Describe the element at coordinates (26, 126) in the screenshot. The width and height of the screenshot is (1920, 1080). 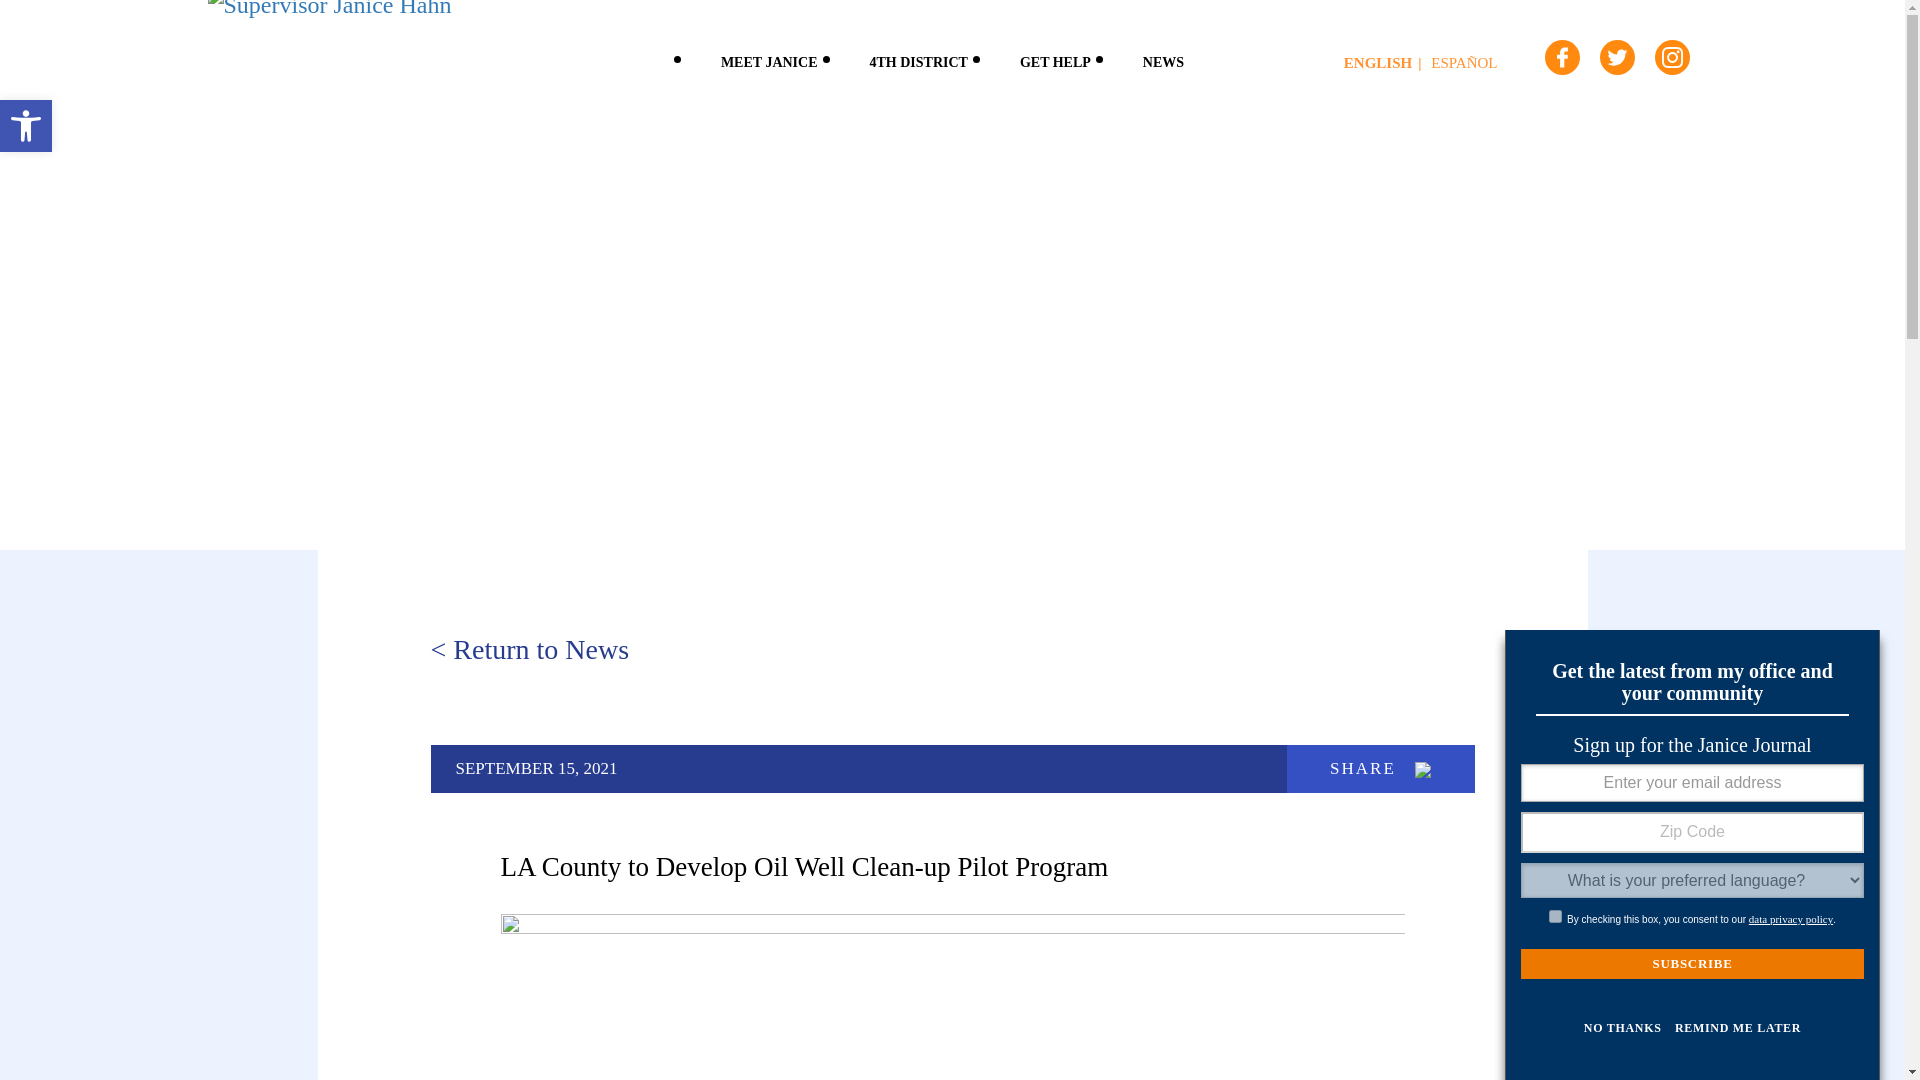
I see `Readable Font` at that location.